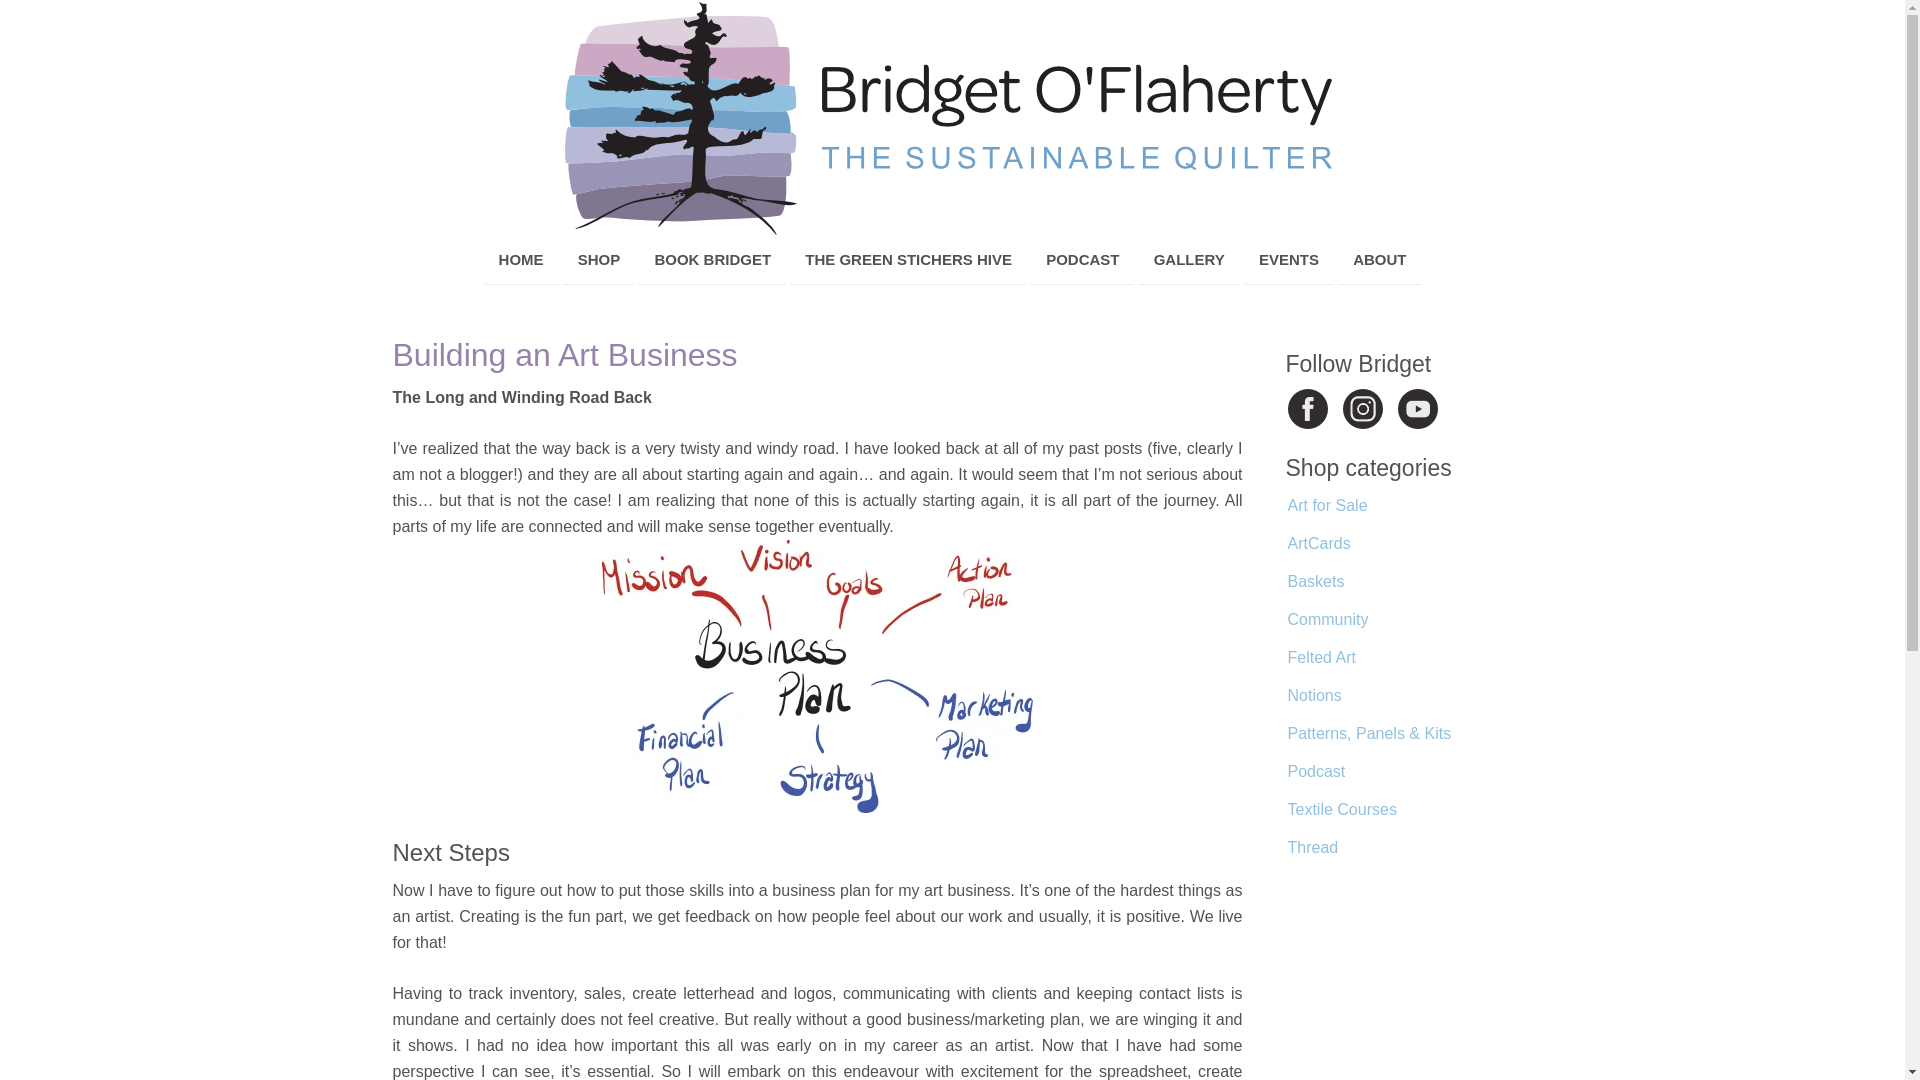 This screenshot has width=1920, height=1080. I want to click on EVENTS, so click(1289, 260).